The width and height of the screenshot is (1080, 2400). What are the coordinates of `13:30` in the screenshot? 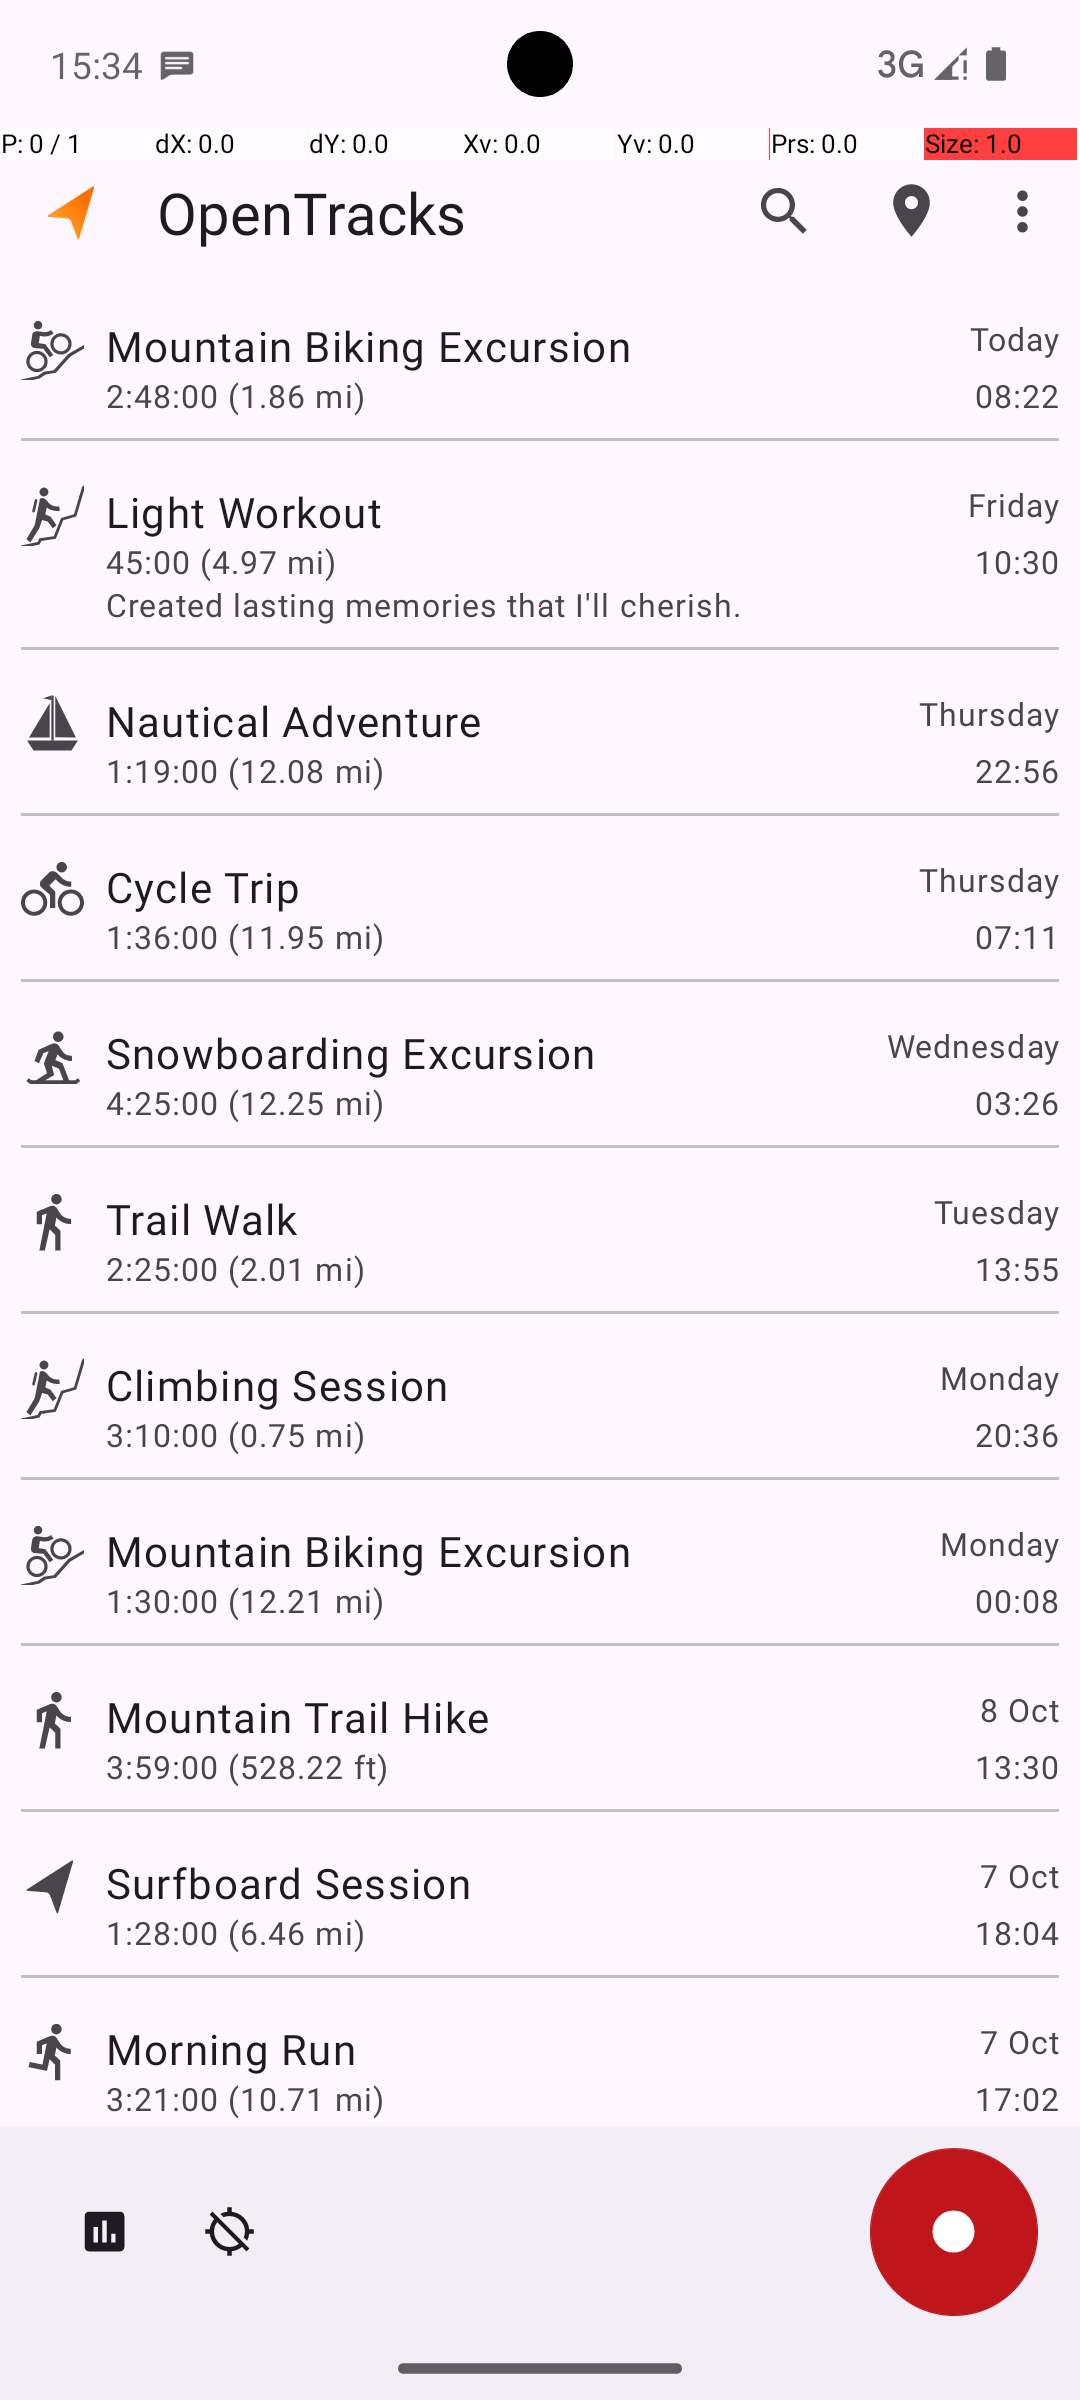 It's located at (1016, 1766).